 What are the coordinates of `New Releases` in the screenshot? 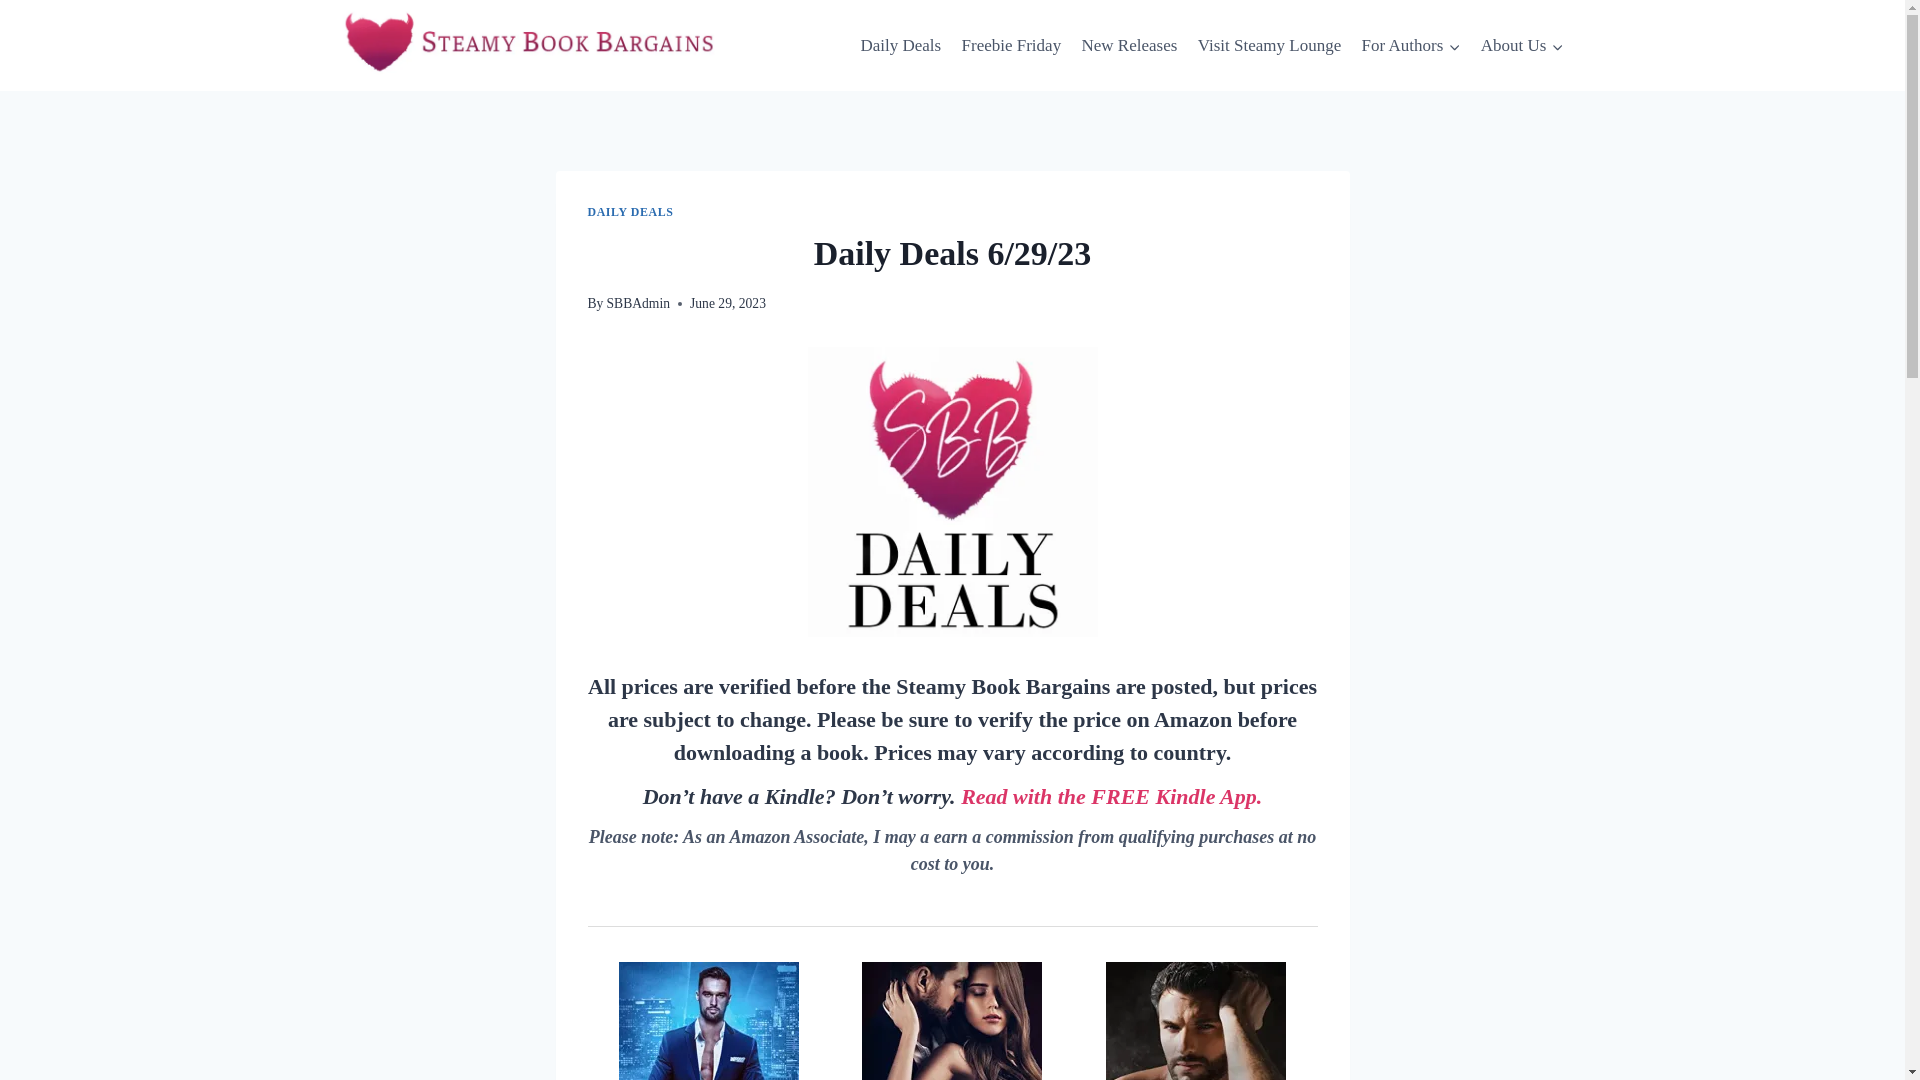 It's located at (1128, 46).